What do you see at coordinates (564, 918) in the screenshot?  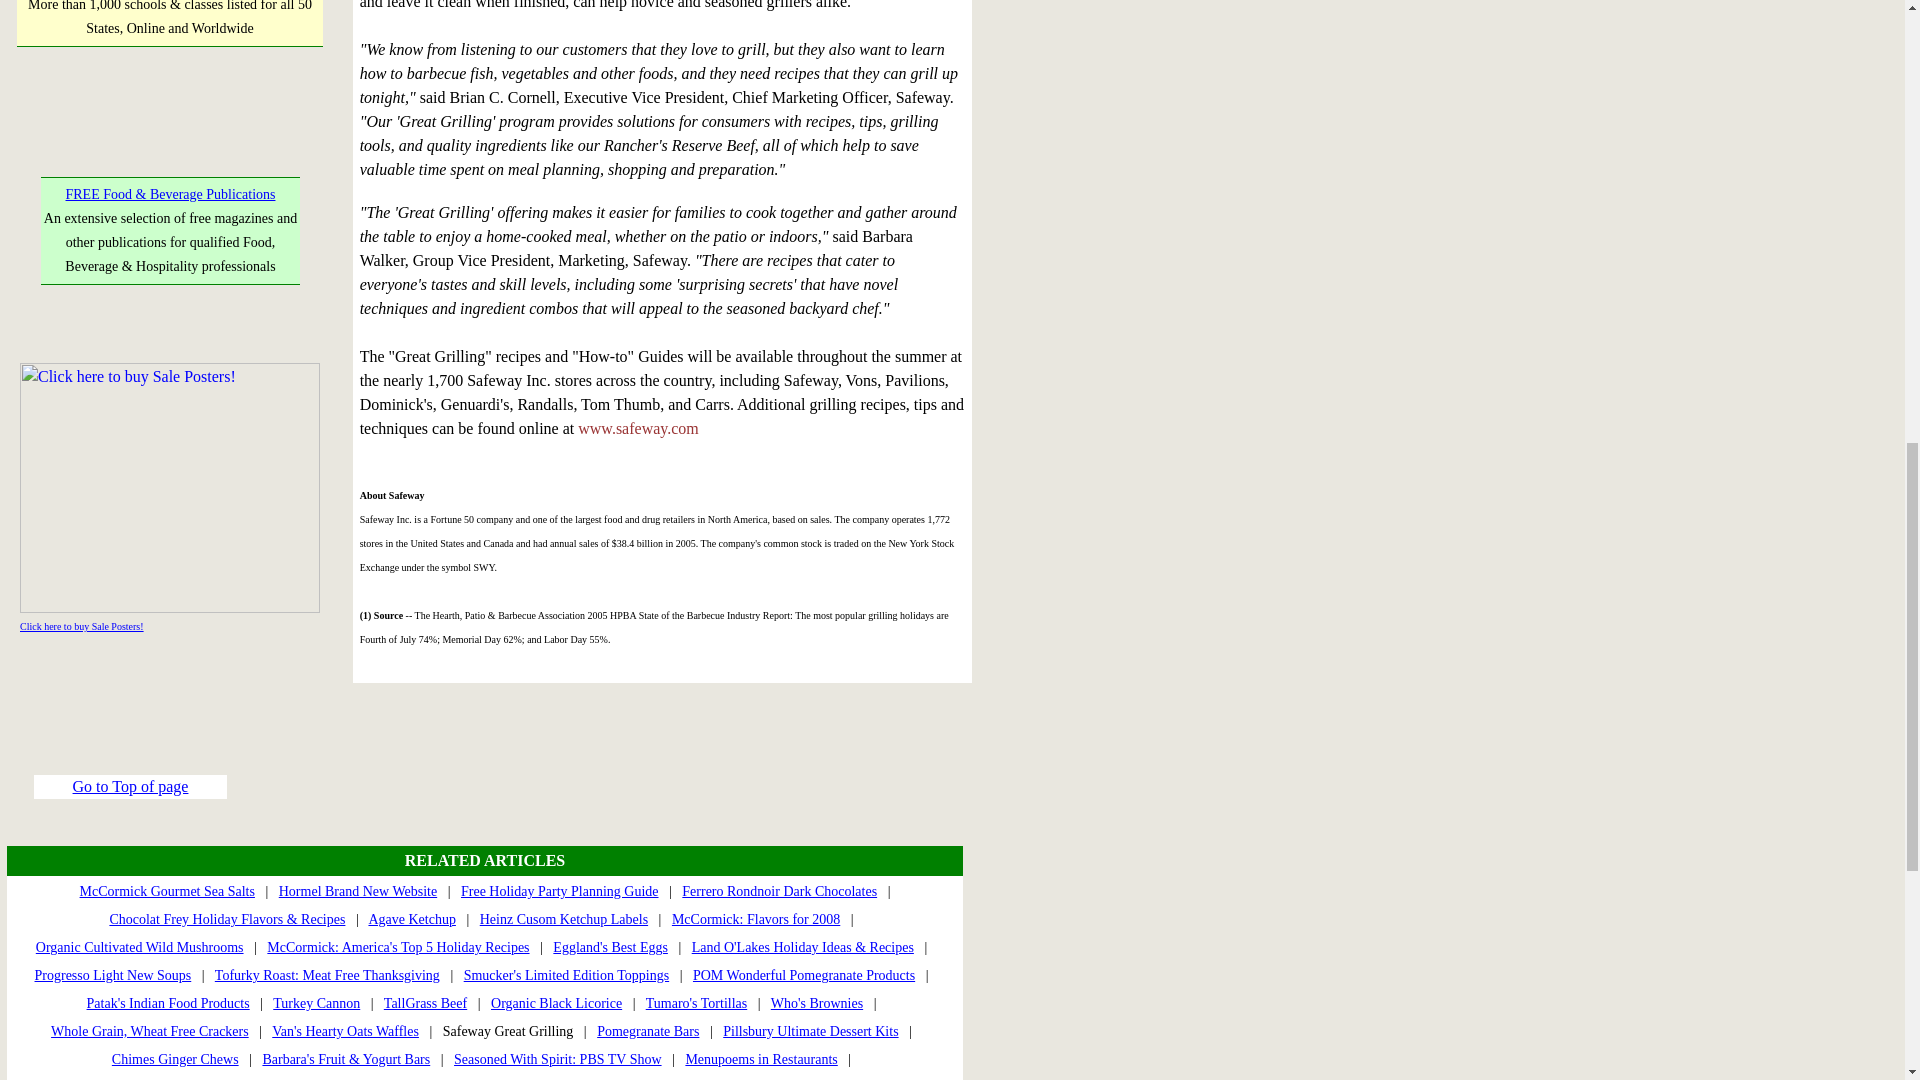 I see `Heinz Cusom Ketchup Labels` at bounding box center [564, 918].